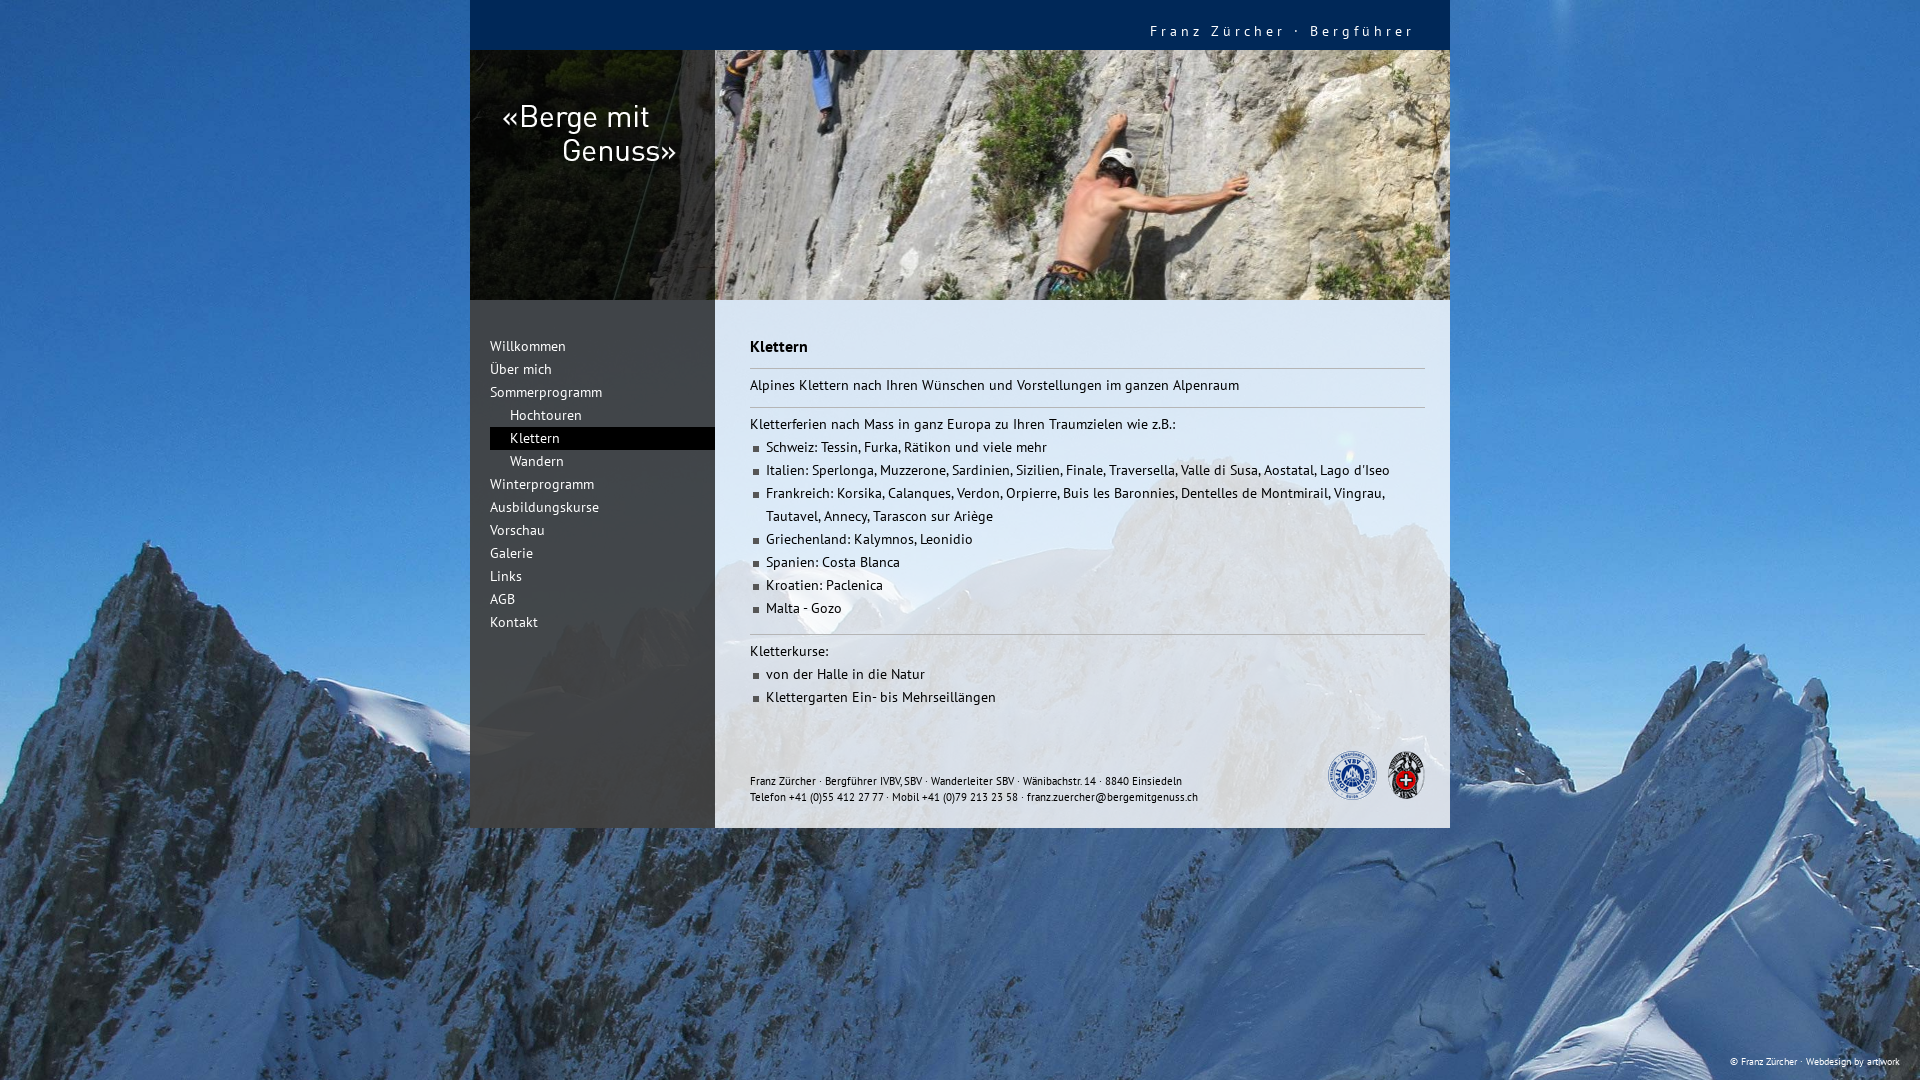 The height and width of the screenshot is (1080, 1920). What do you see at coordinates (502, 553) in the screenshot?
I see `Galerie` at bounding box center [502, 553].